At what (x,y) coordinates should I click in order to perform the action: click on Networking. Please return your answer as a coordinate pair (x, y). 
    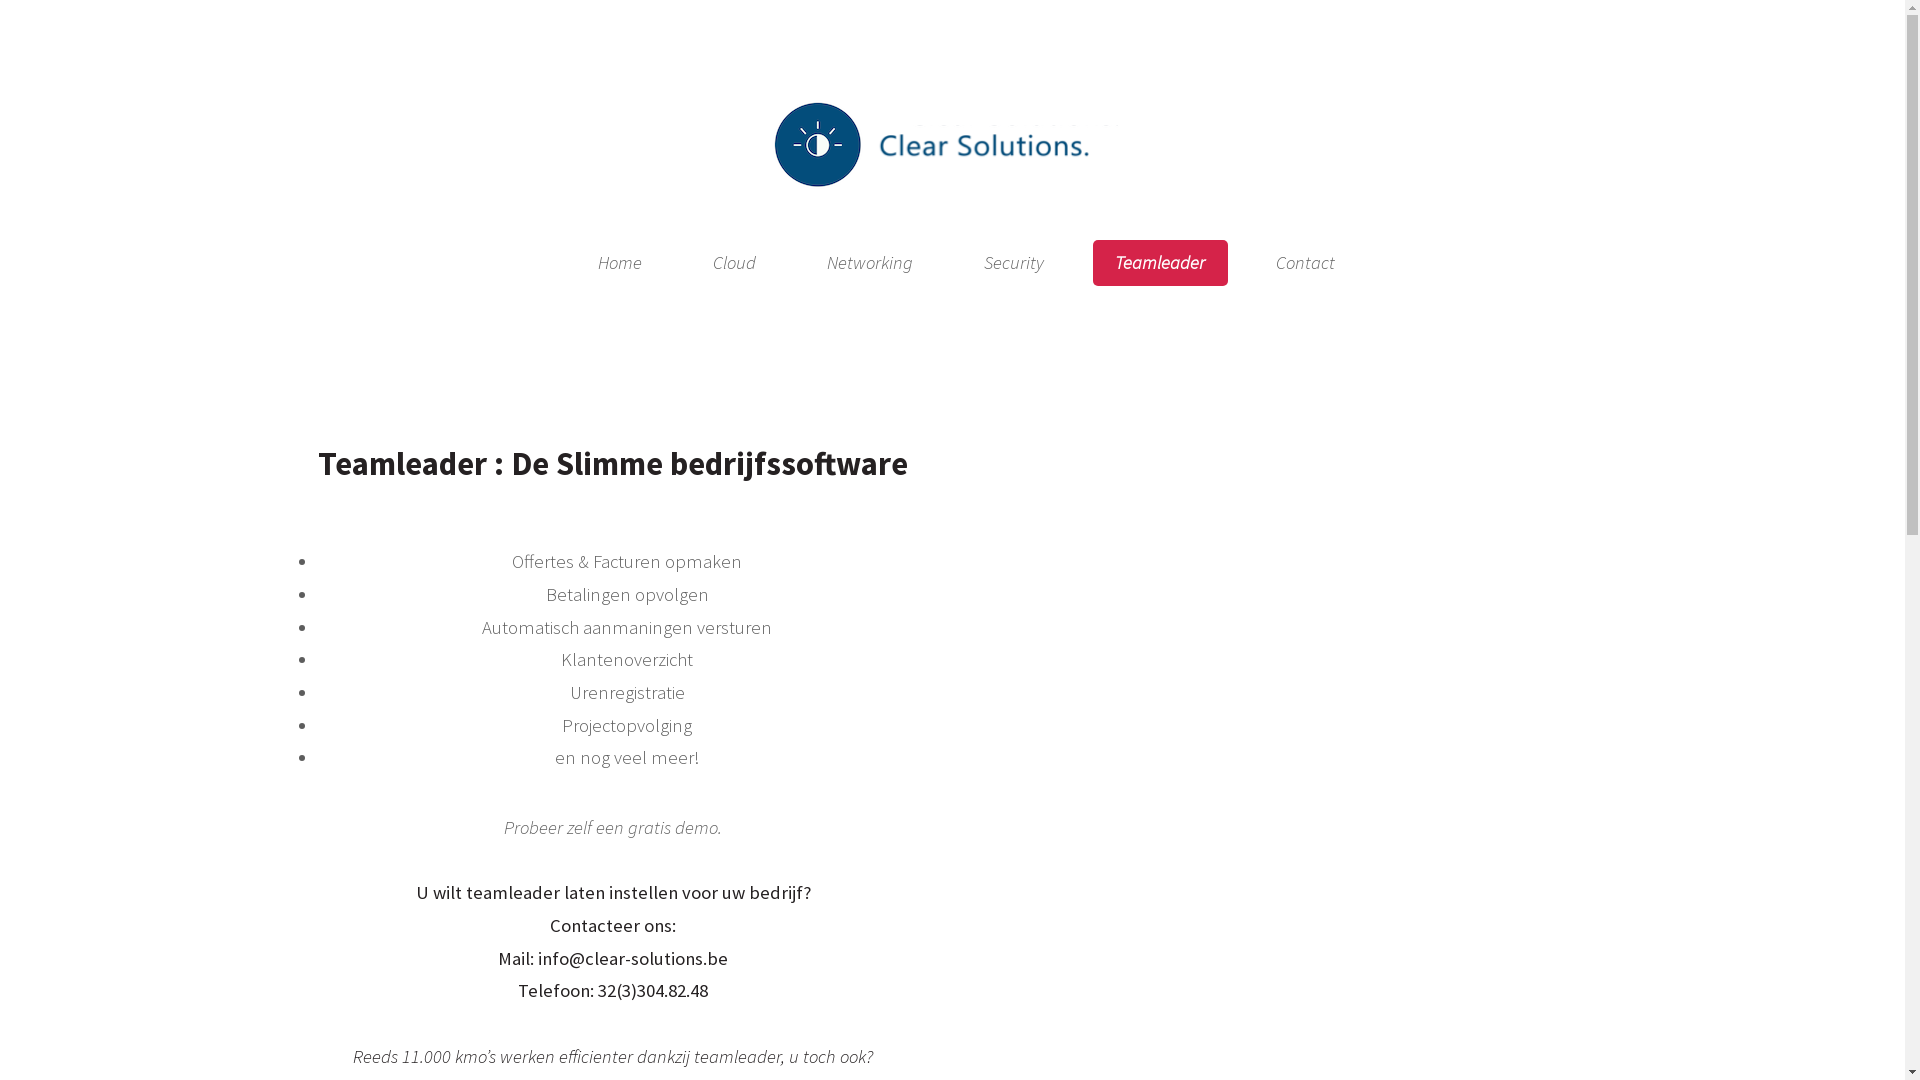
    Looking at the image, I should click on (870, 262).